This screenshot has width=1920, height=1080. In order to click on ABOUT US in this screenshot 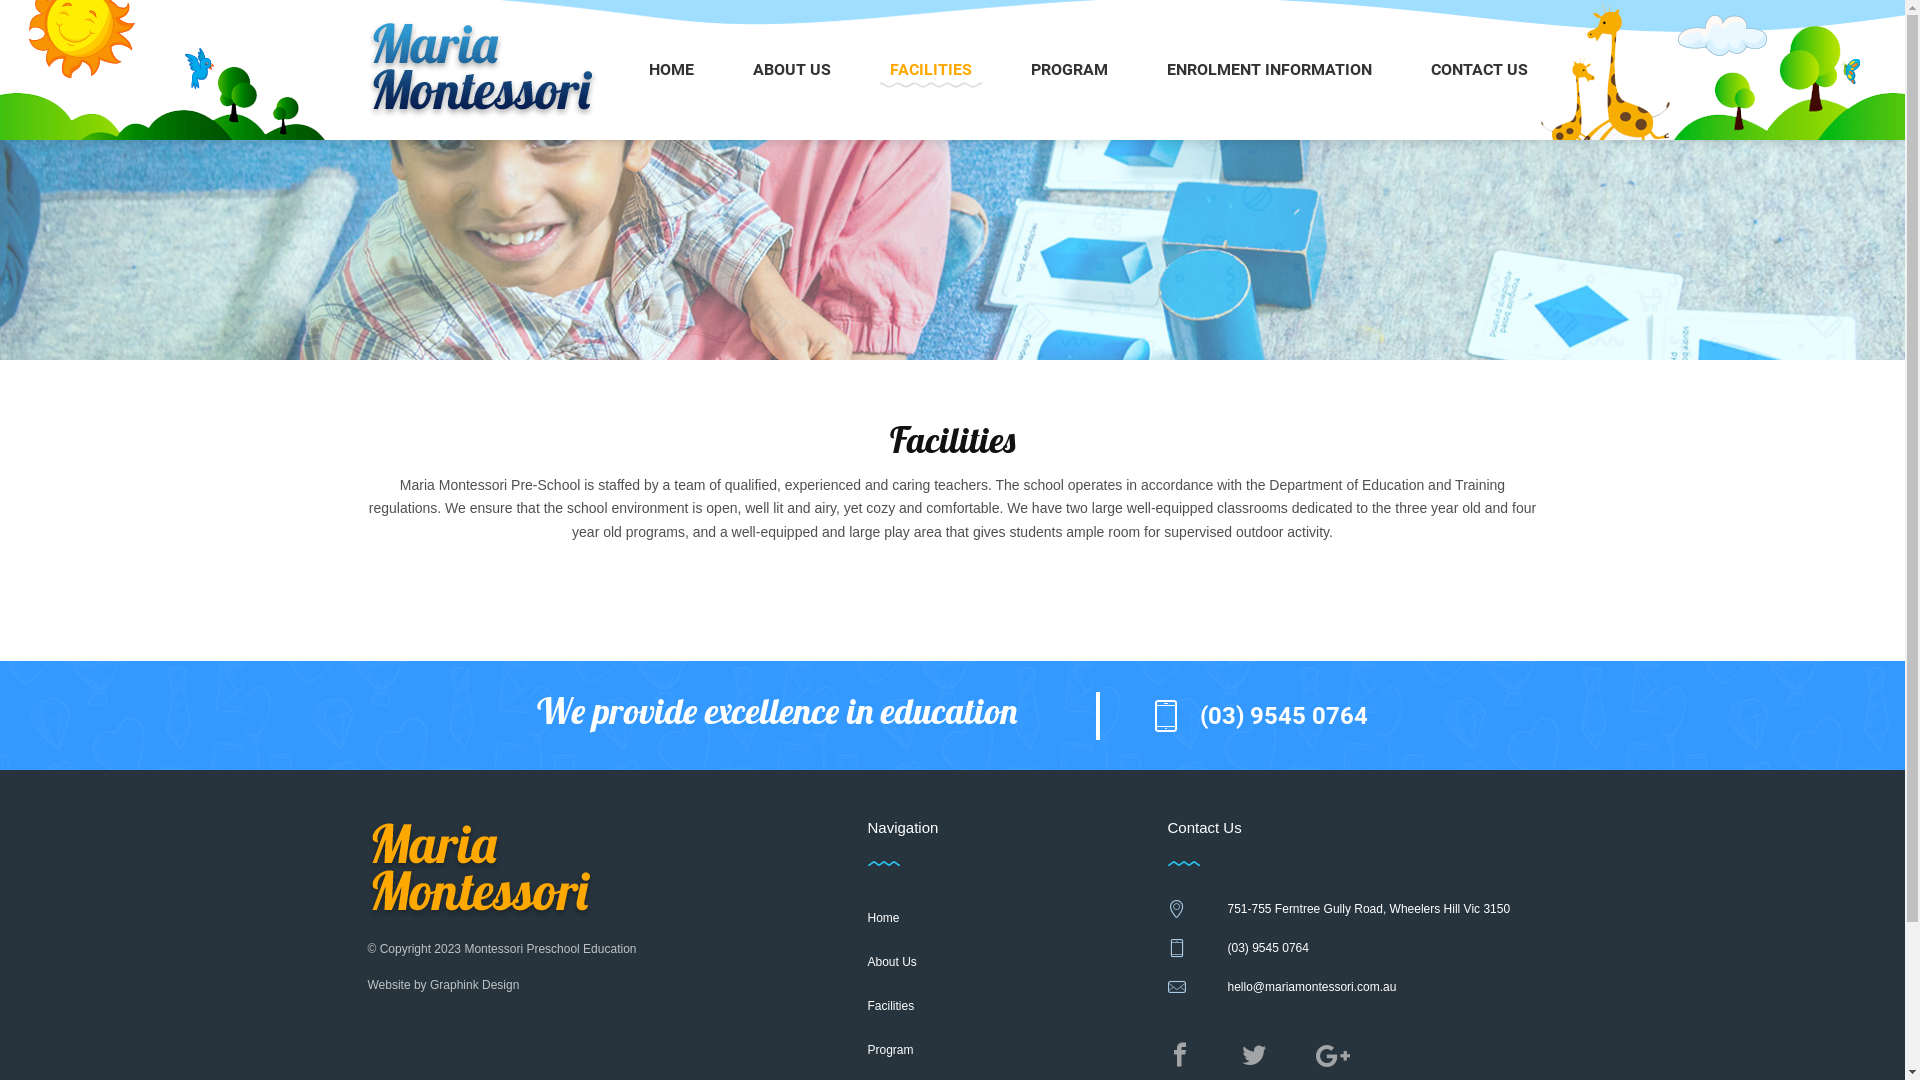, I will do `click(792, 70)`.